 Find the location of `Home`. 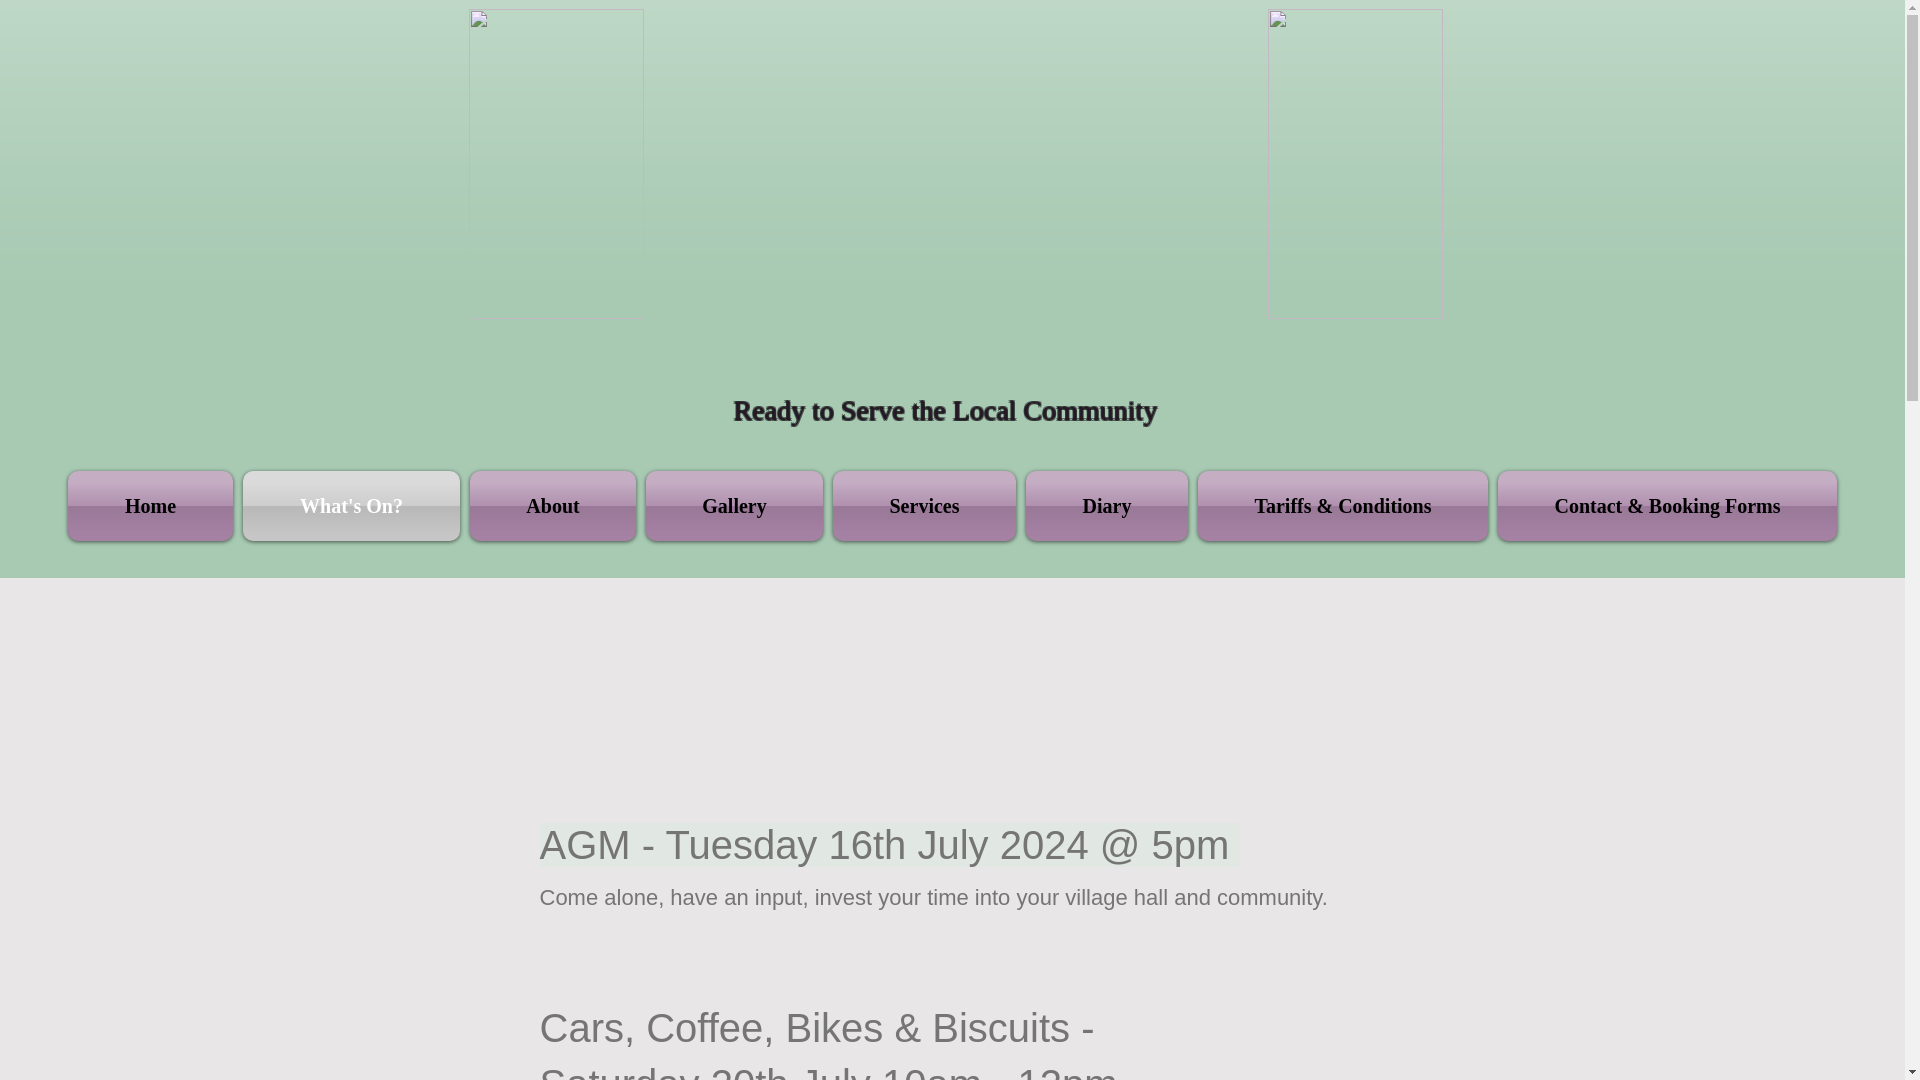

Home is located at coordinates (152, 506).